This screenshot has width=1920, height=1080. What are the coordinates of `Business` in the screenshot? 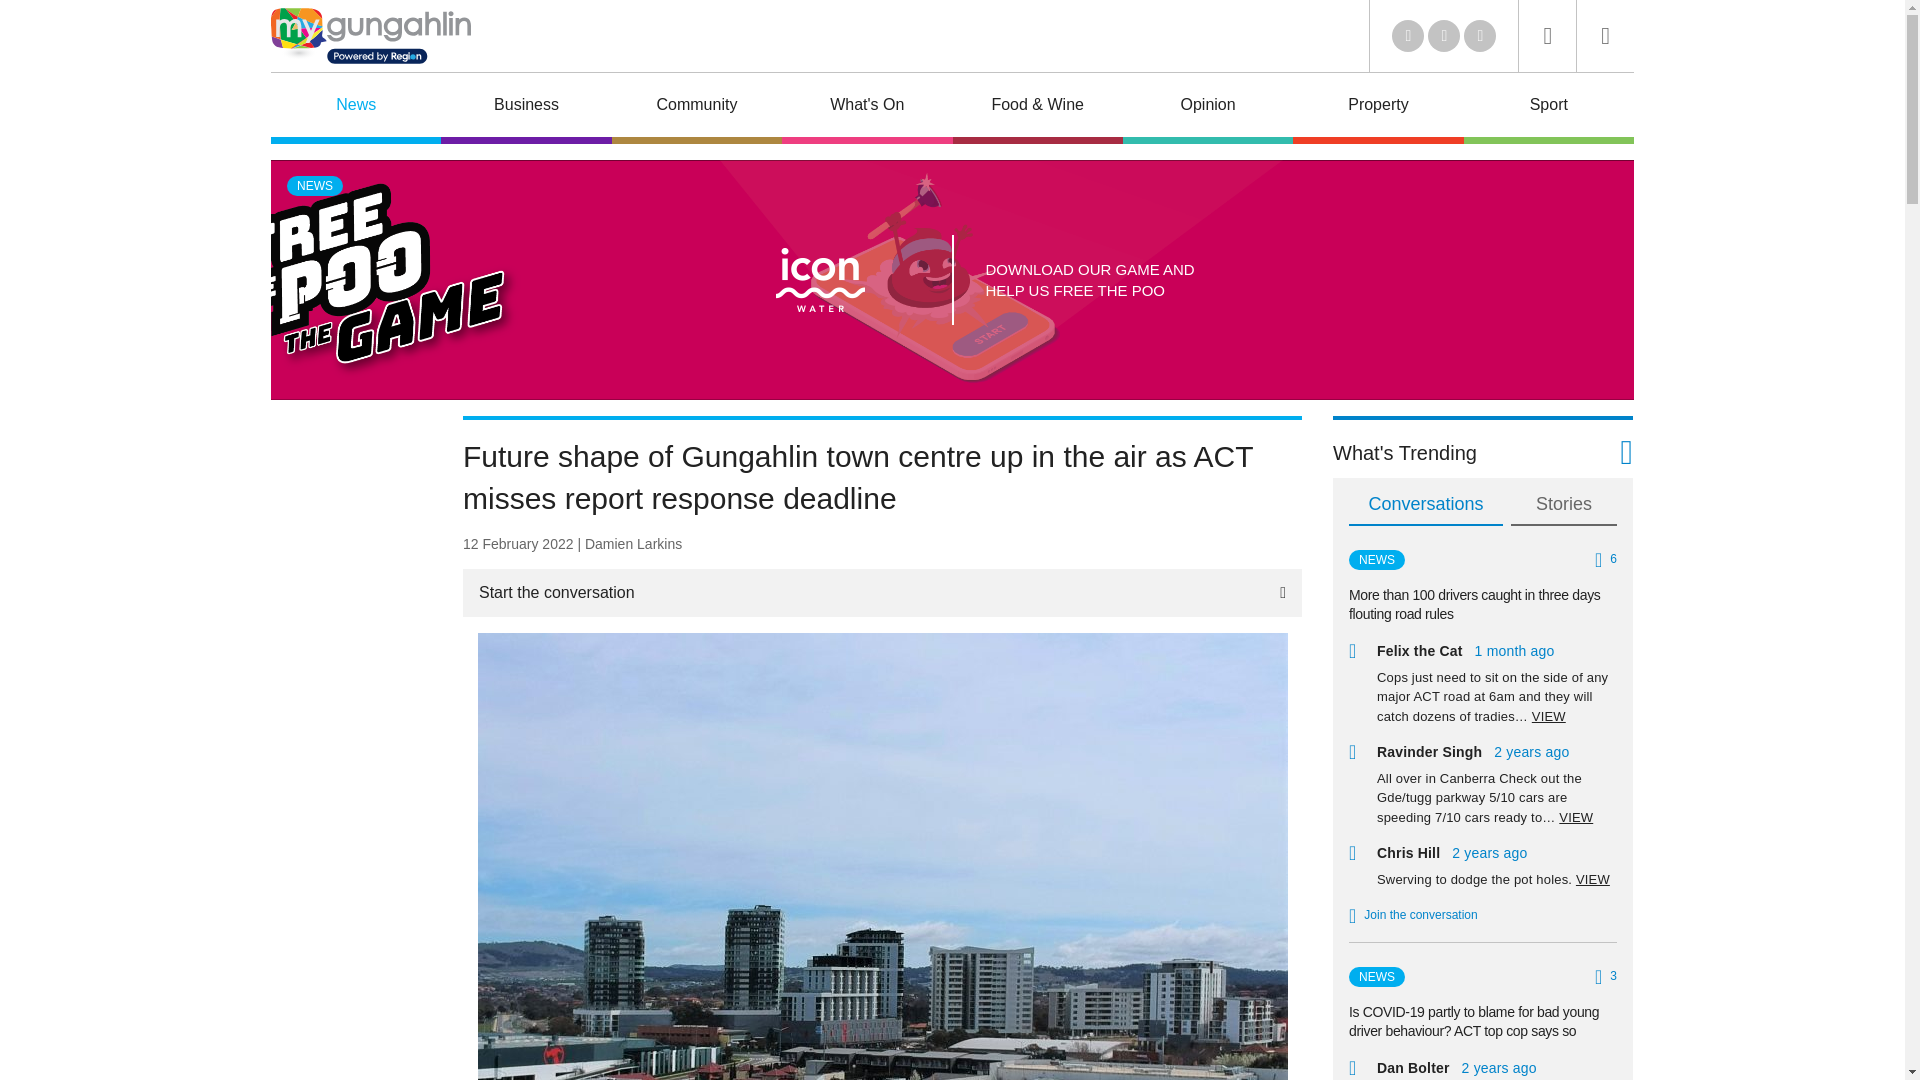 It's located at (526, 108).